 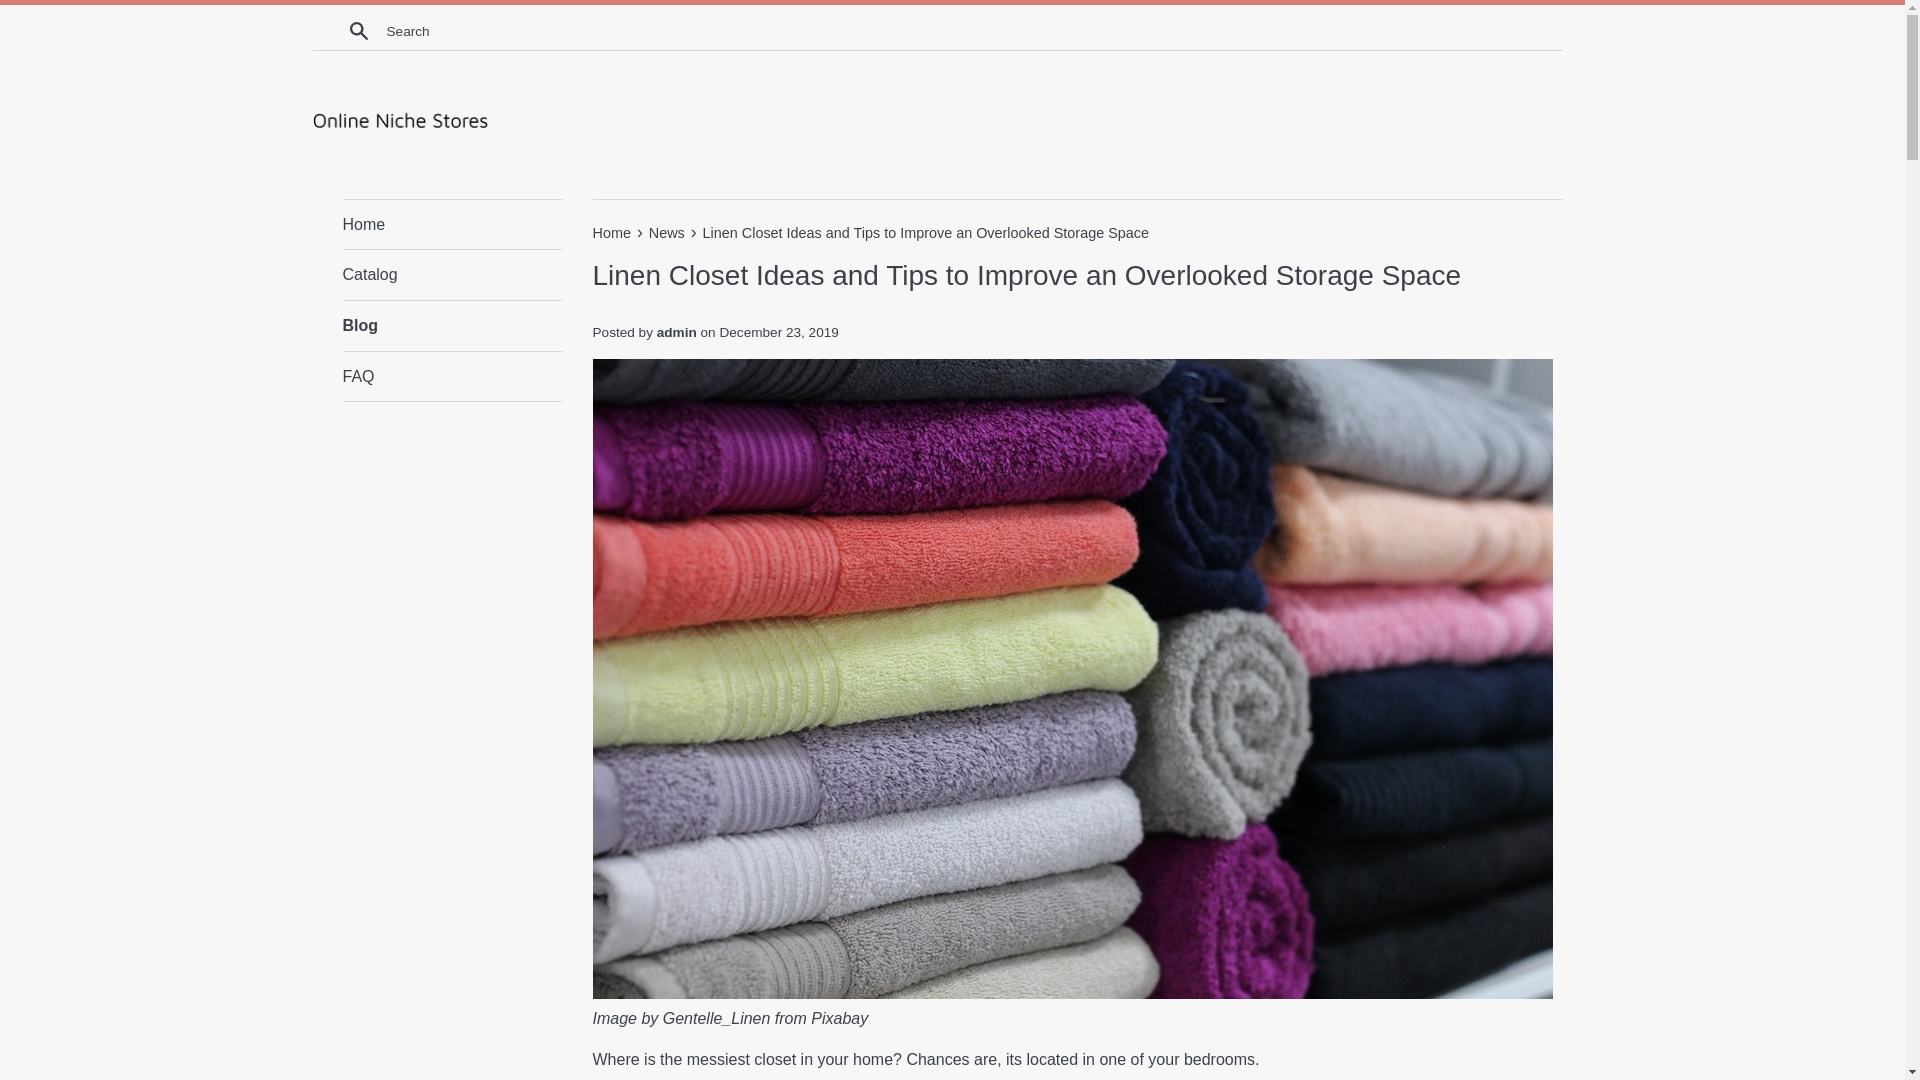 What do you see at coordinates (452, 326) in the screenshot?
I see `Blog` at bounding box center [452, 326].